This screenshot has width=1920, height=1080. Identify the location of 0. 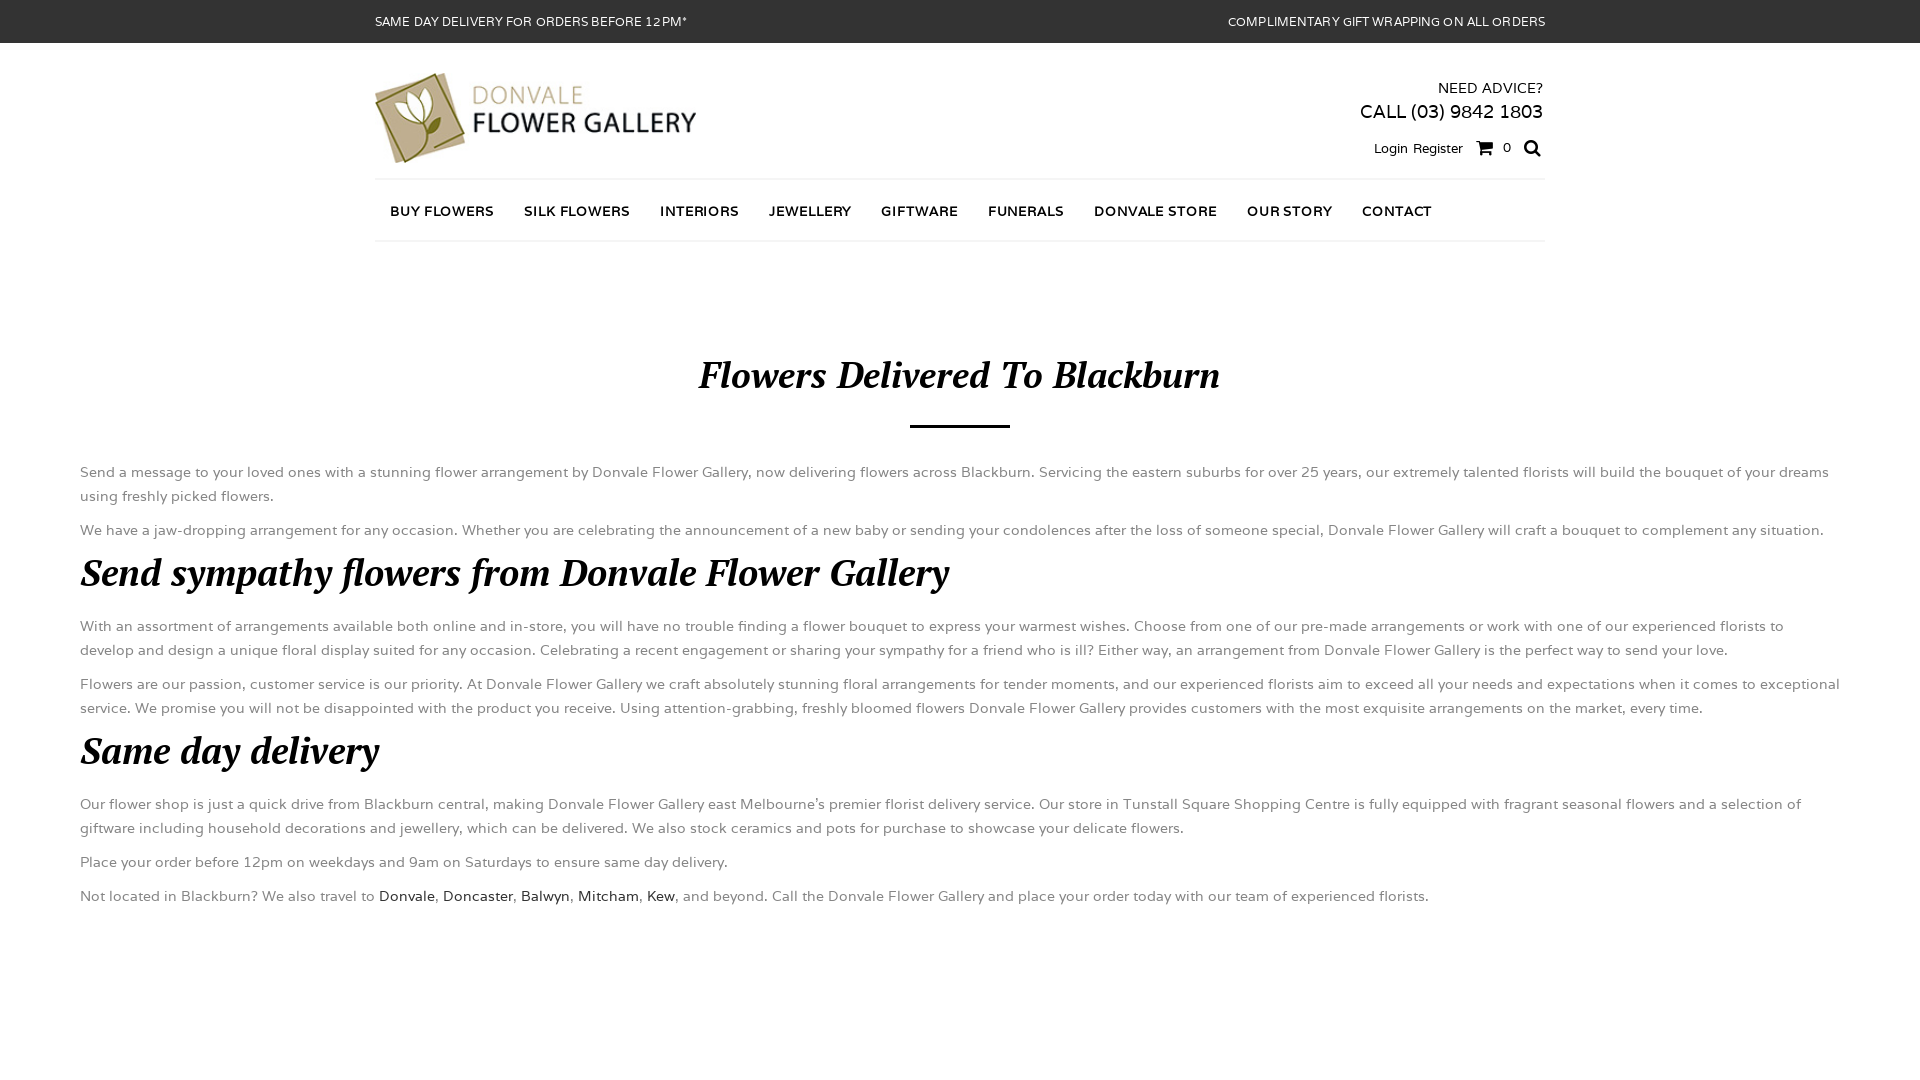
(1490, 147).